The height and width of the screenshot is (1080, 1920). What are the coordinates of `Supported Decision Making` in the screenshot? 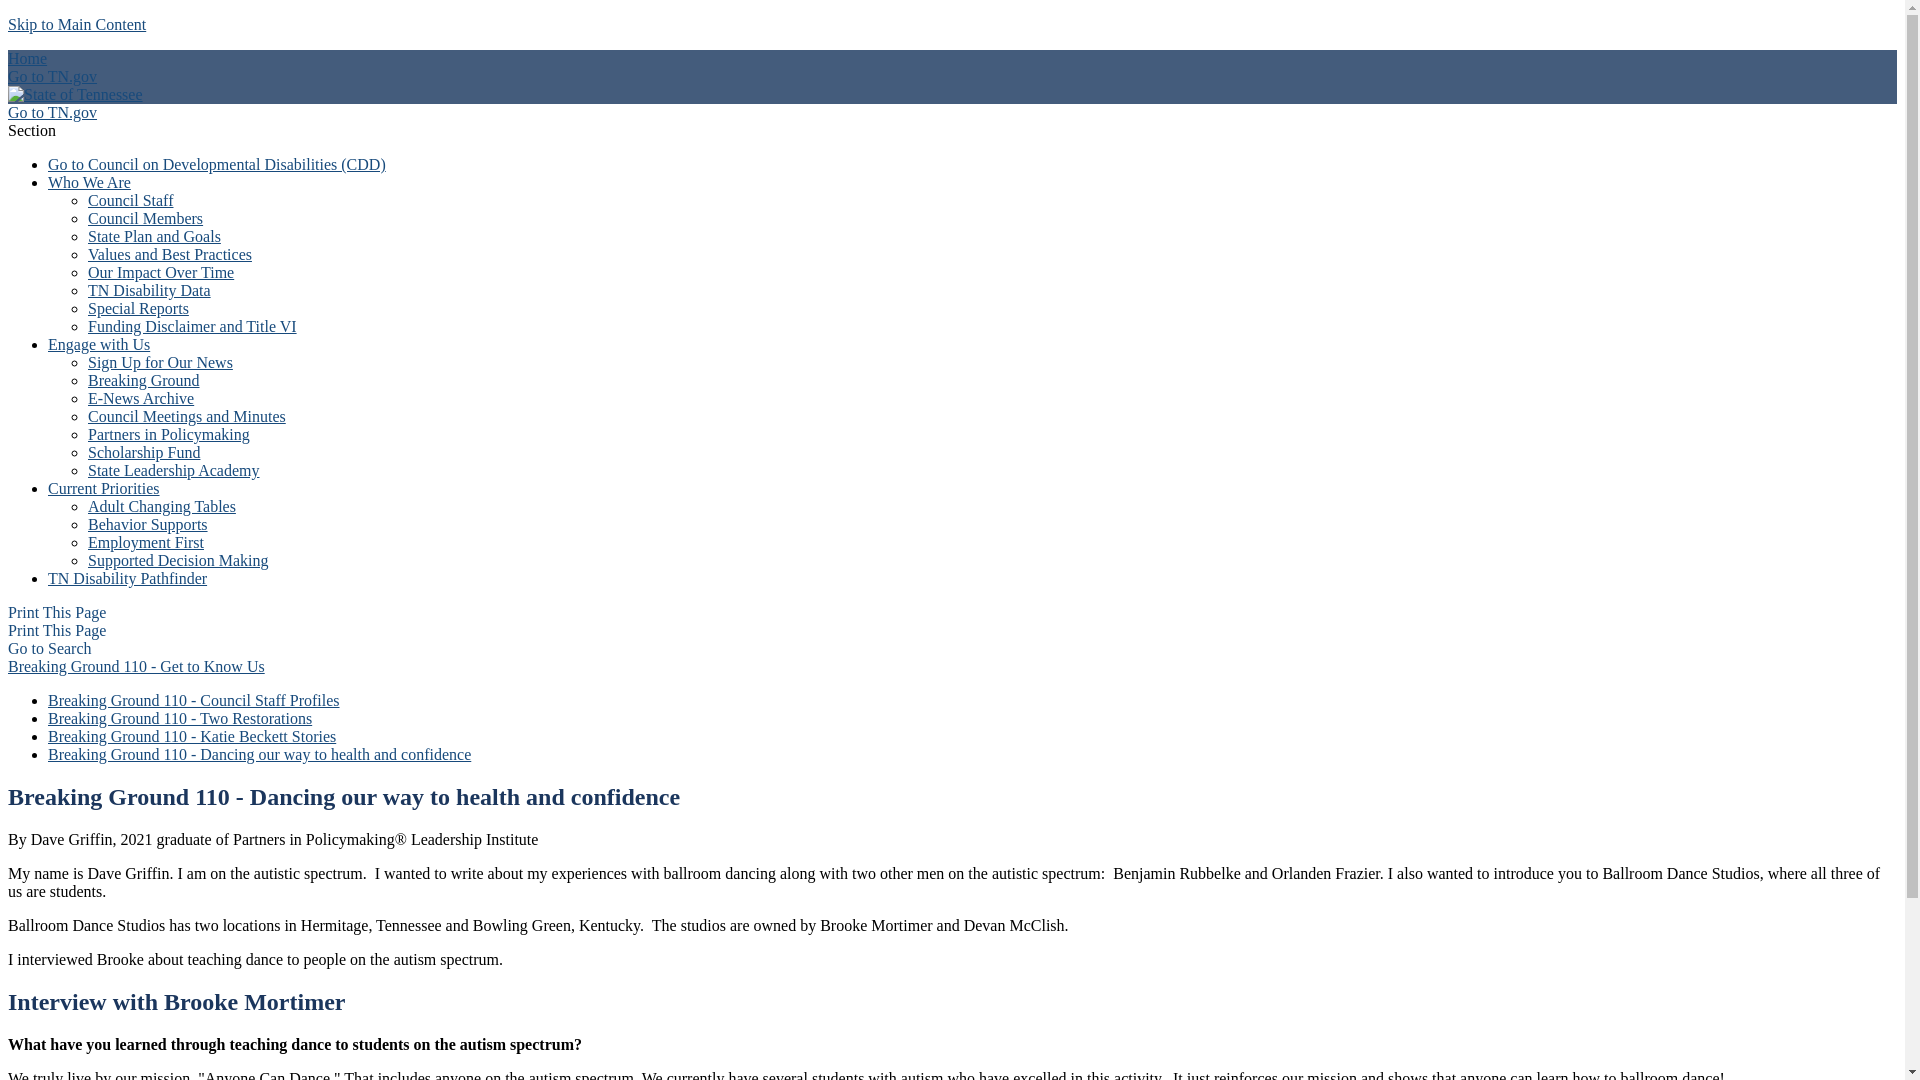 It's located at (178, 560).